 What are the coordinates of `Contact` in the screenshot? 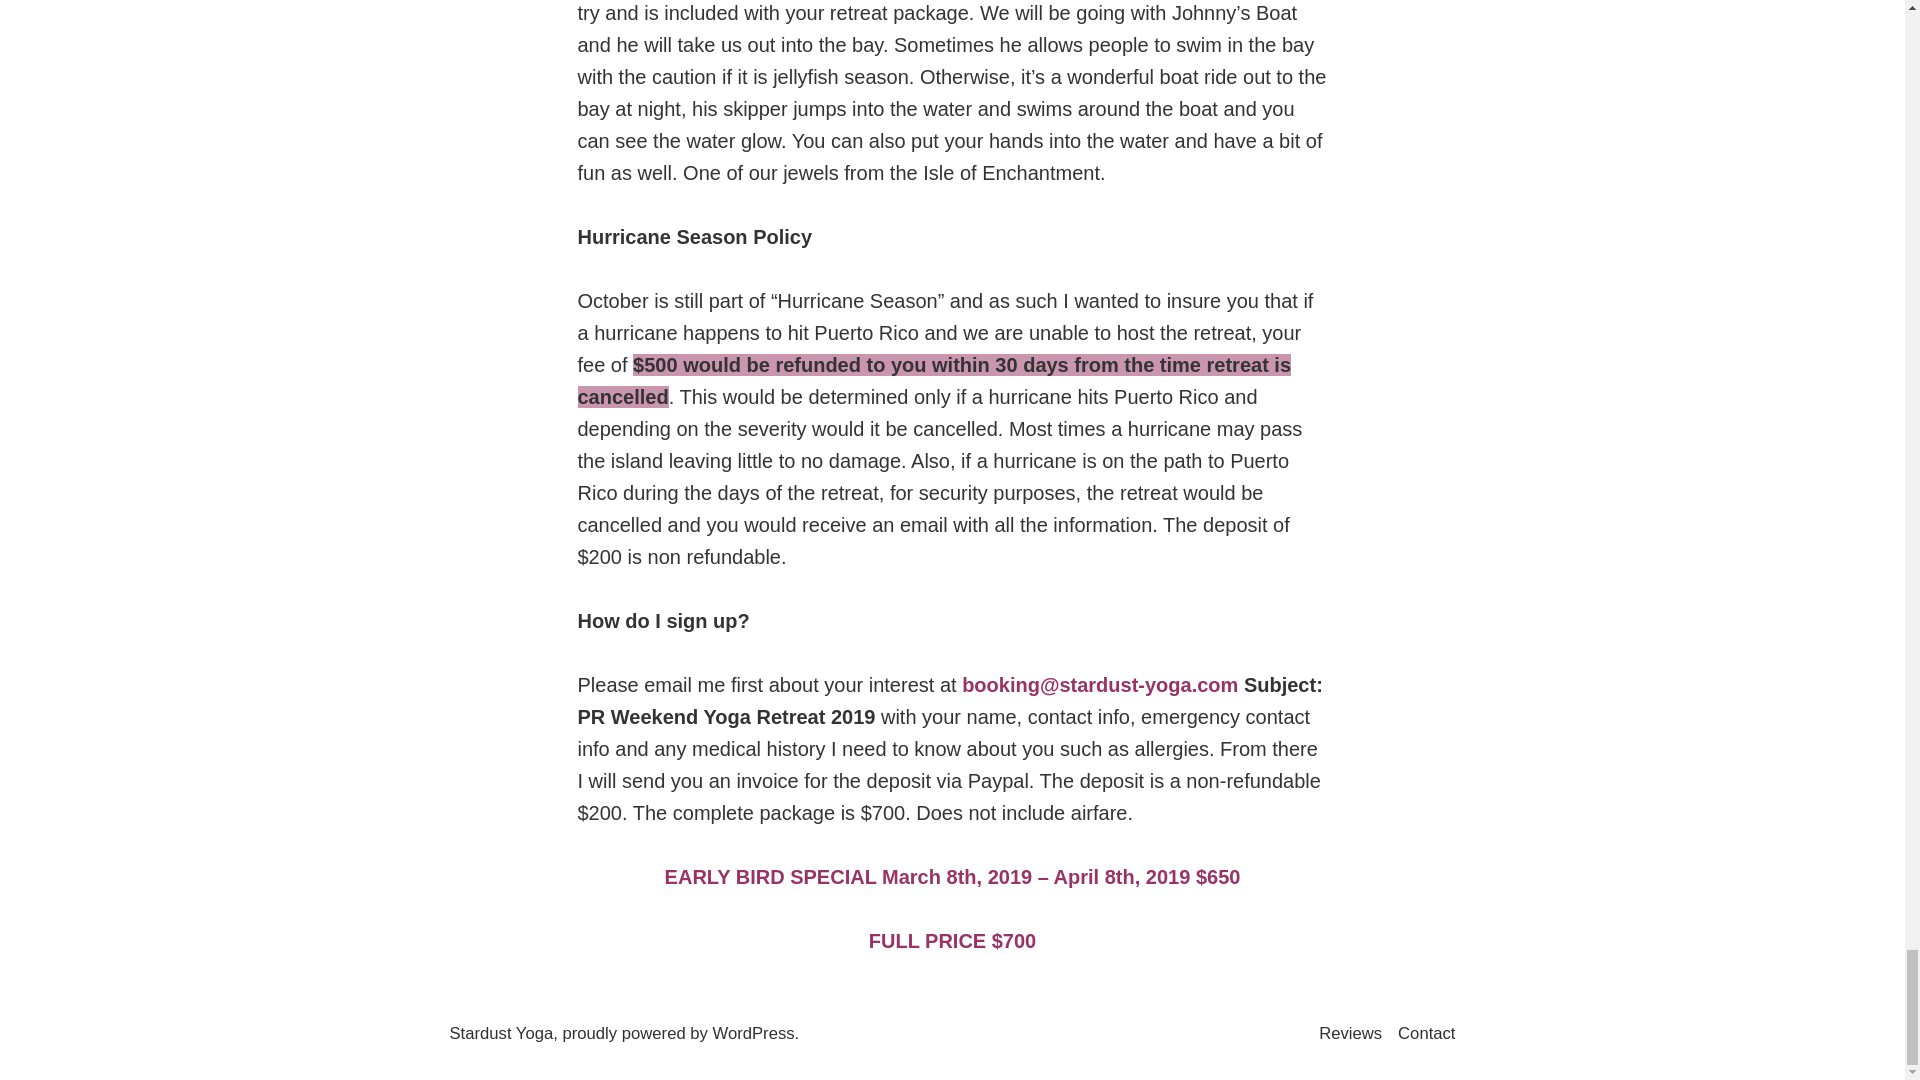 It's located at (1426, 1034).